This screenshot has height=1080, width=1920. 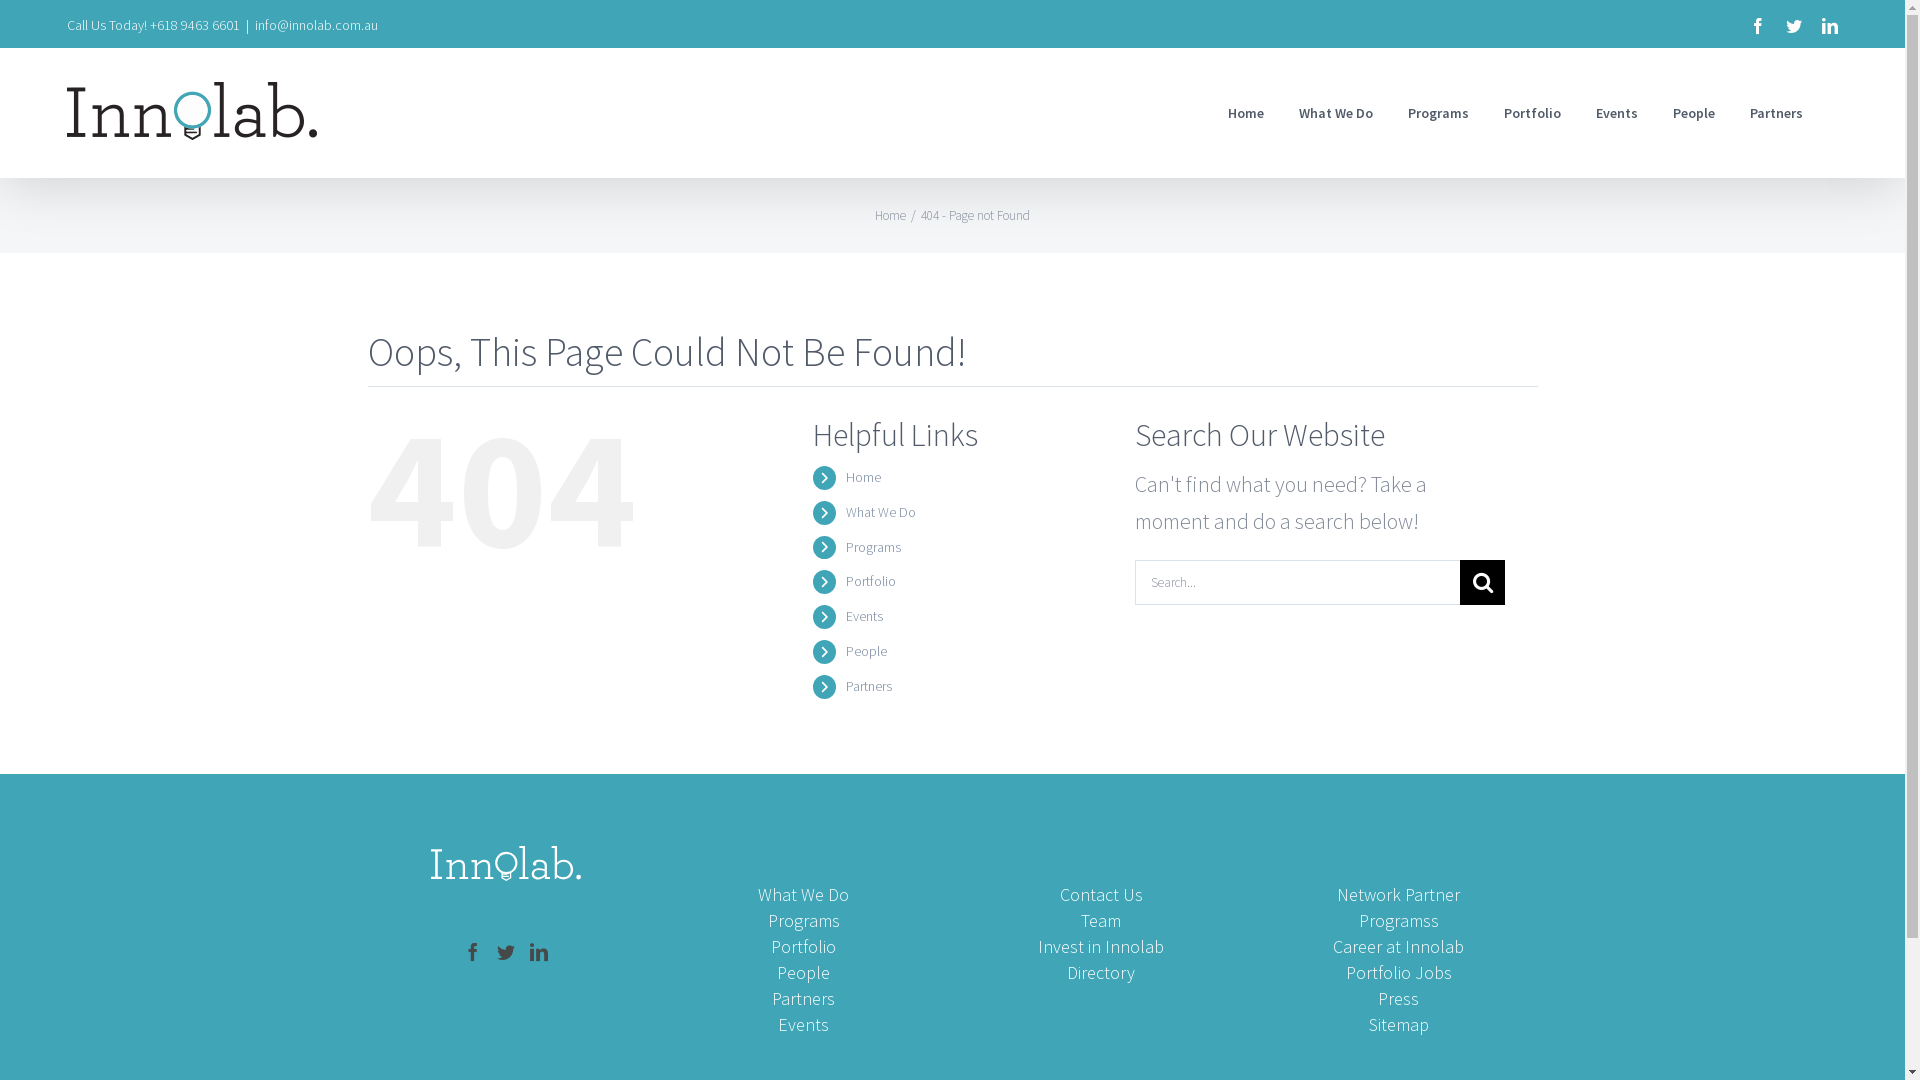 What do you see at coordinates (869, 686) in the screenshot?
I see `Partners` at bounding box center [869, 686].